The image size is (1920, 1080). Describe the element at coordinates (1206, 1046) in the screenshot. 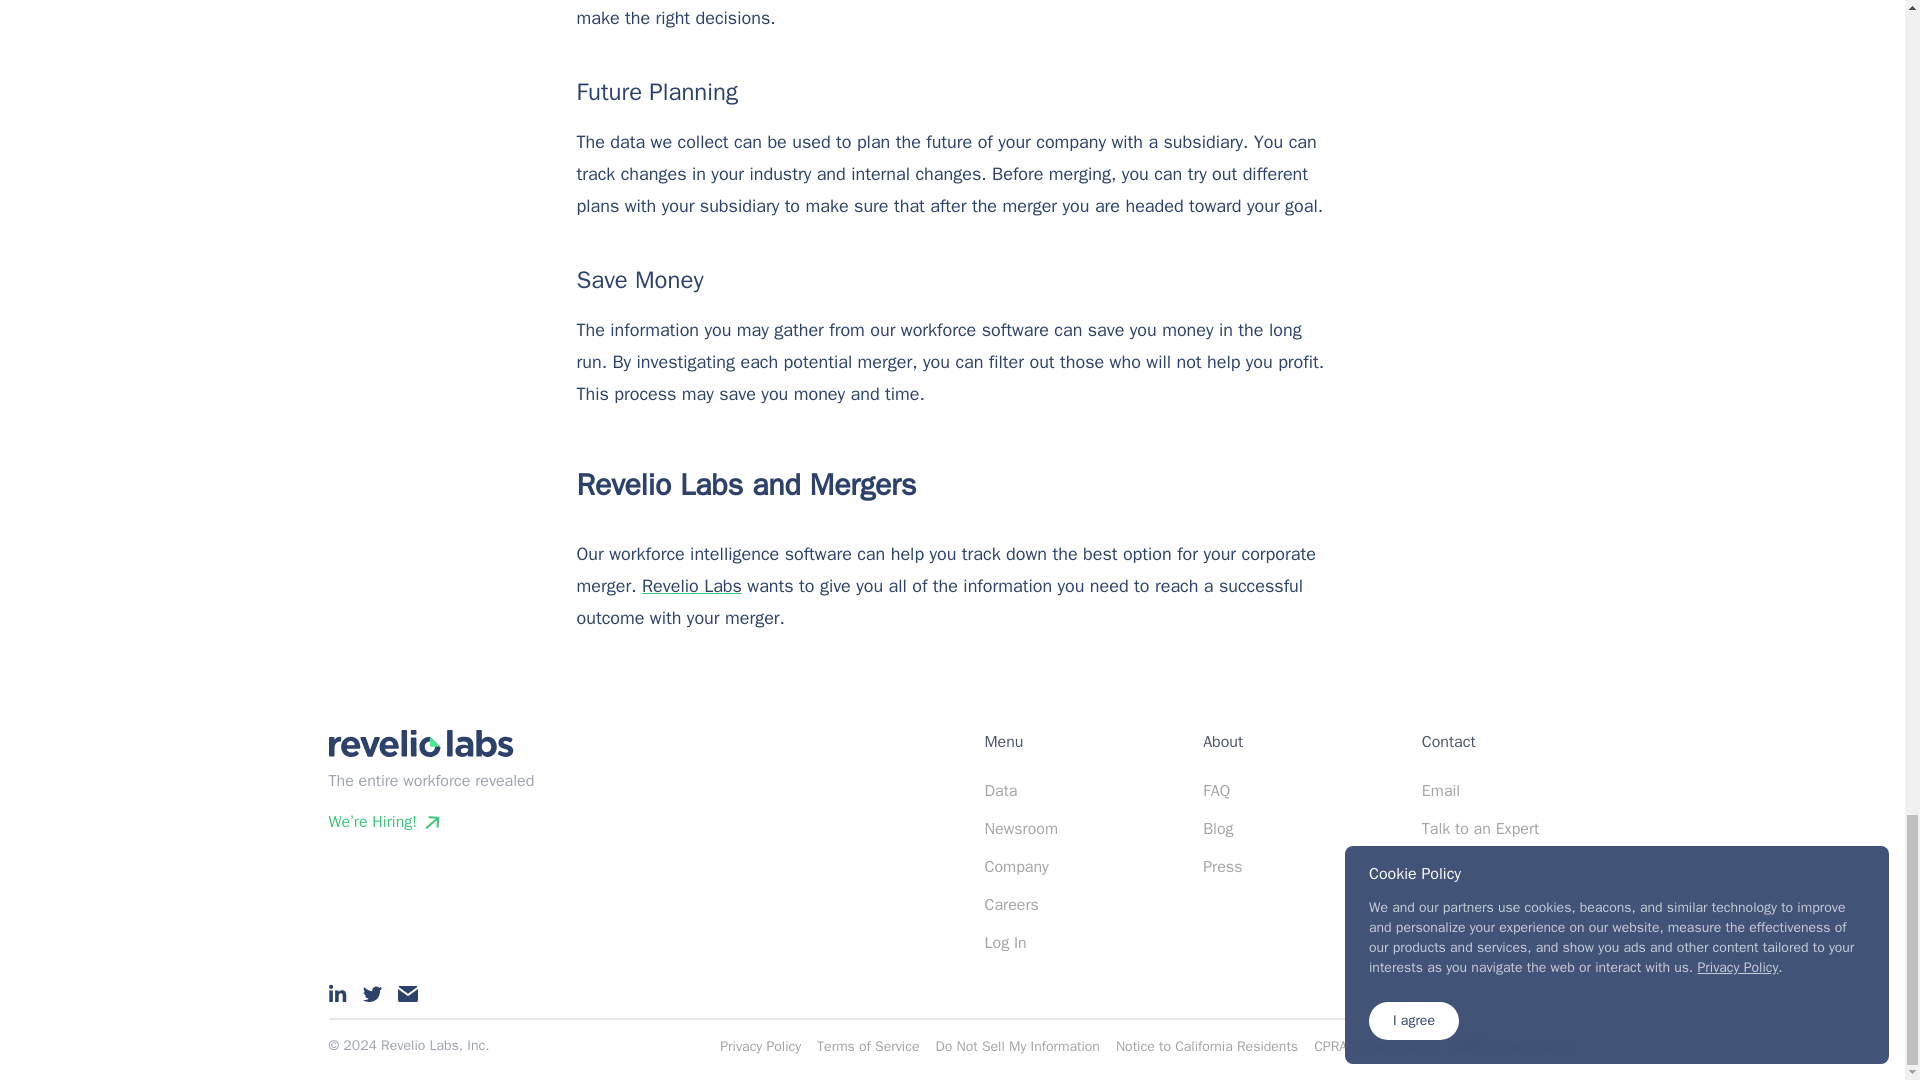

I see `Notice to California Residents` at that location.